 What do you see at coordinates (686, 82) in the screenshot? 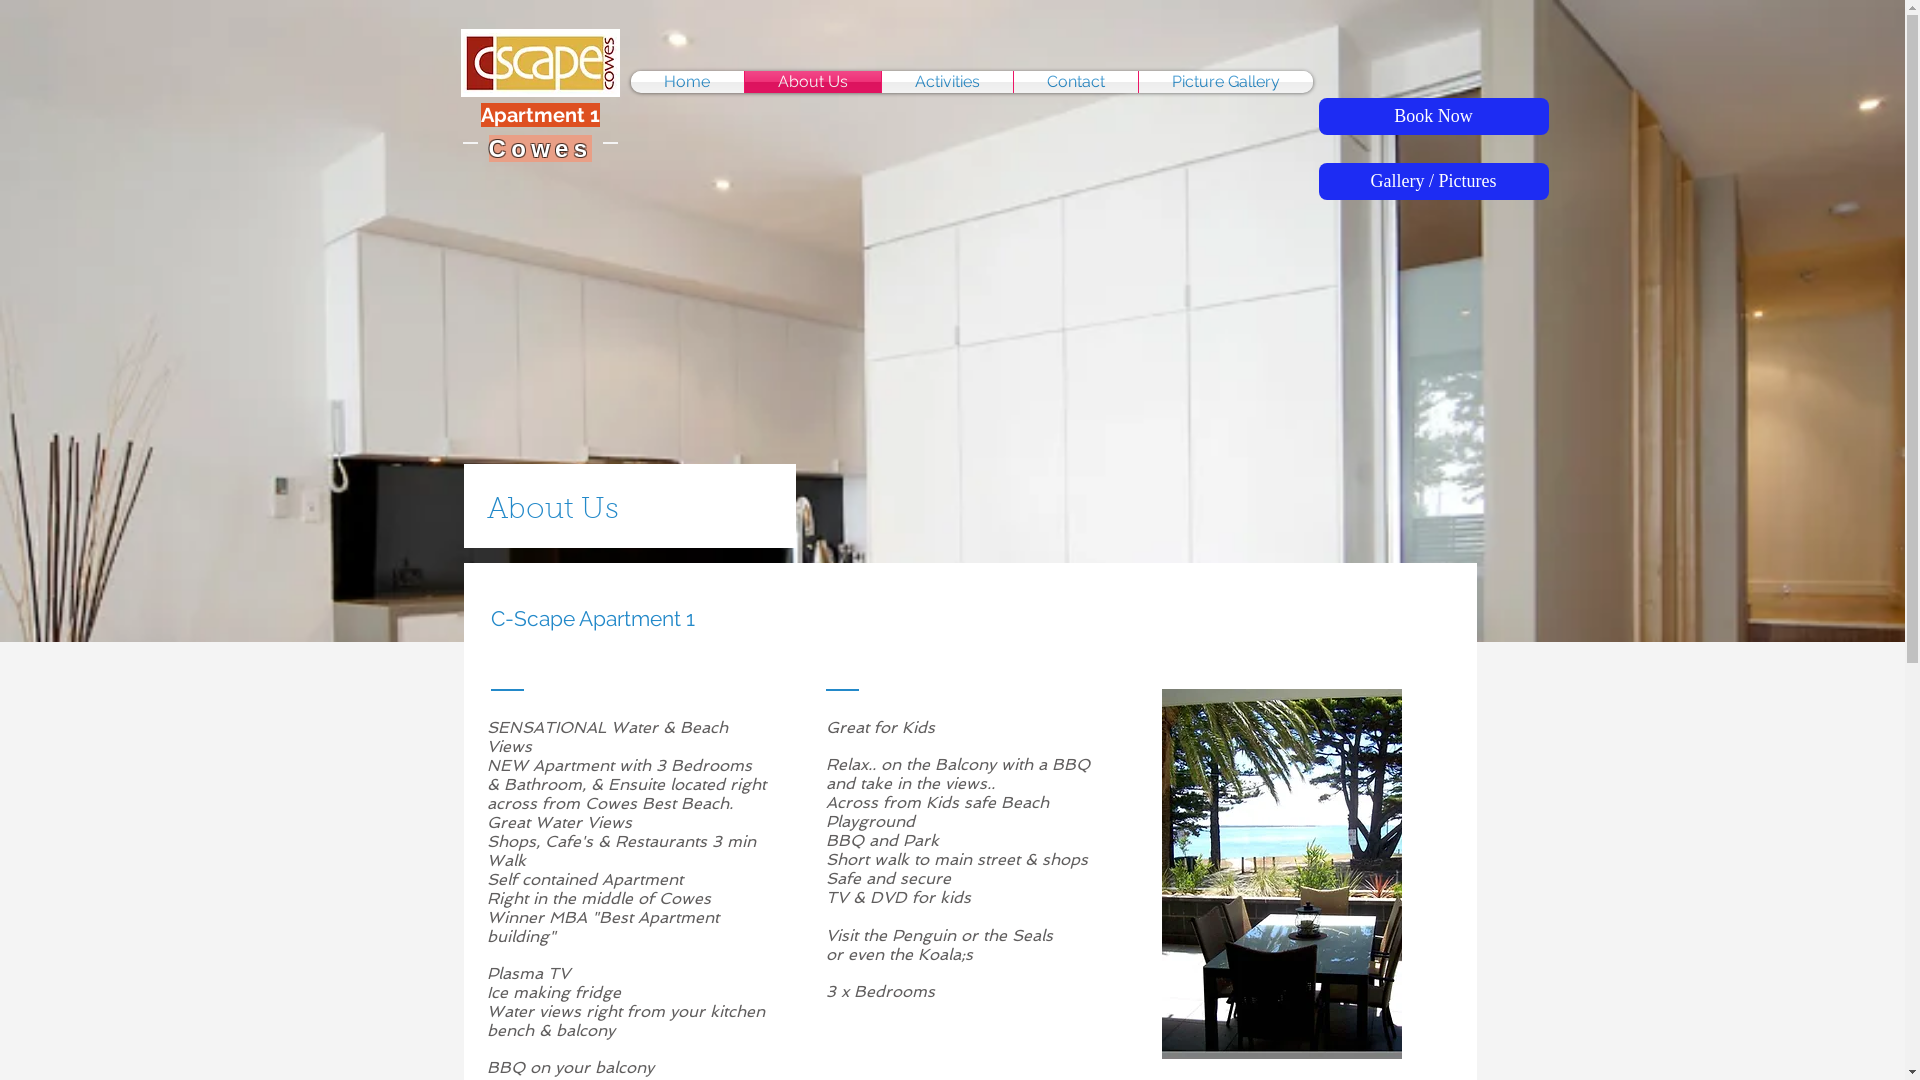
I see `Home` at bounding box center [686, 82].